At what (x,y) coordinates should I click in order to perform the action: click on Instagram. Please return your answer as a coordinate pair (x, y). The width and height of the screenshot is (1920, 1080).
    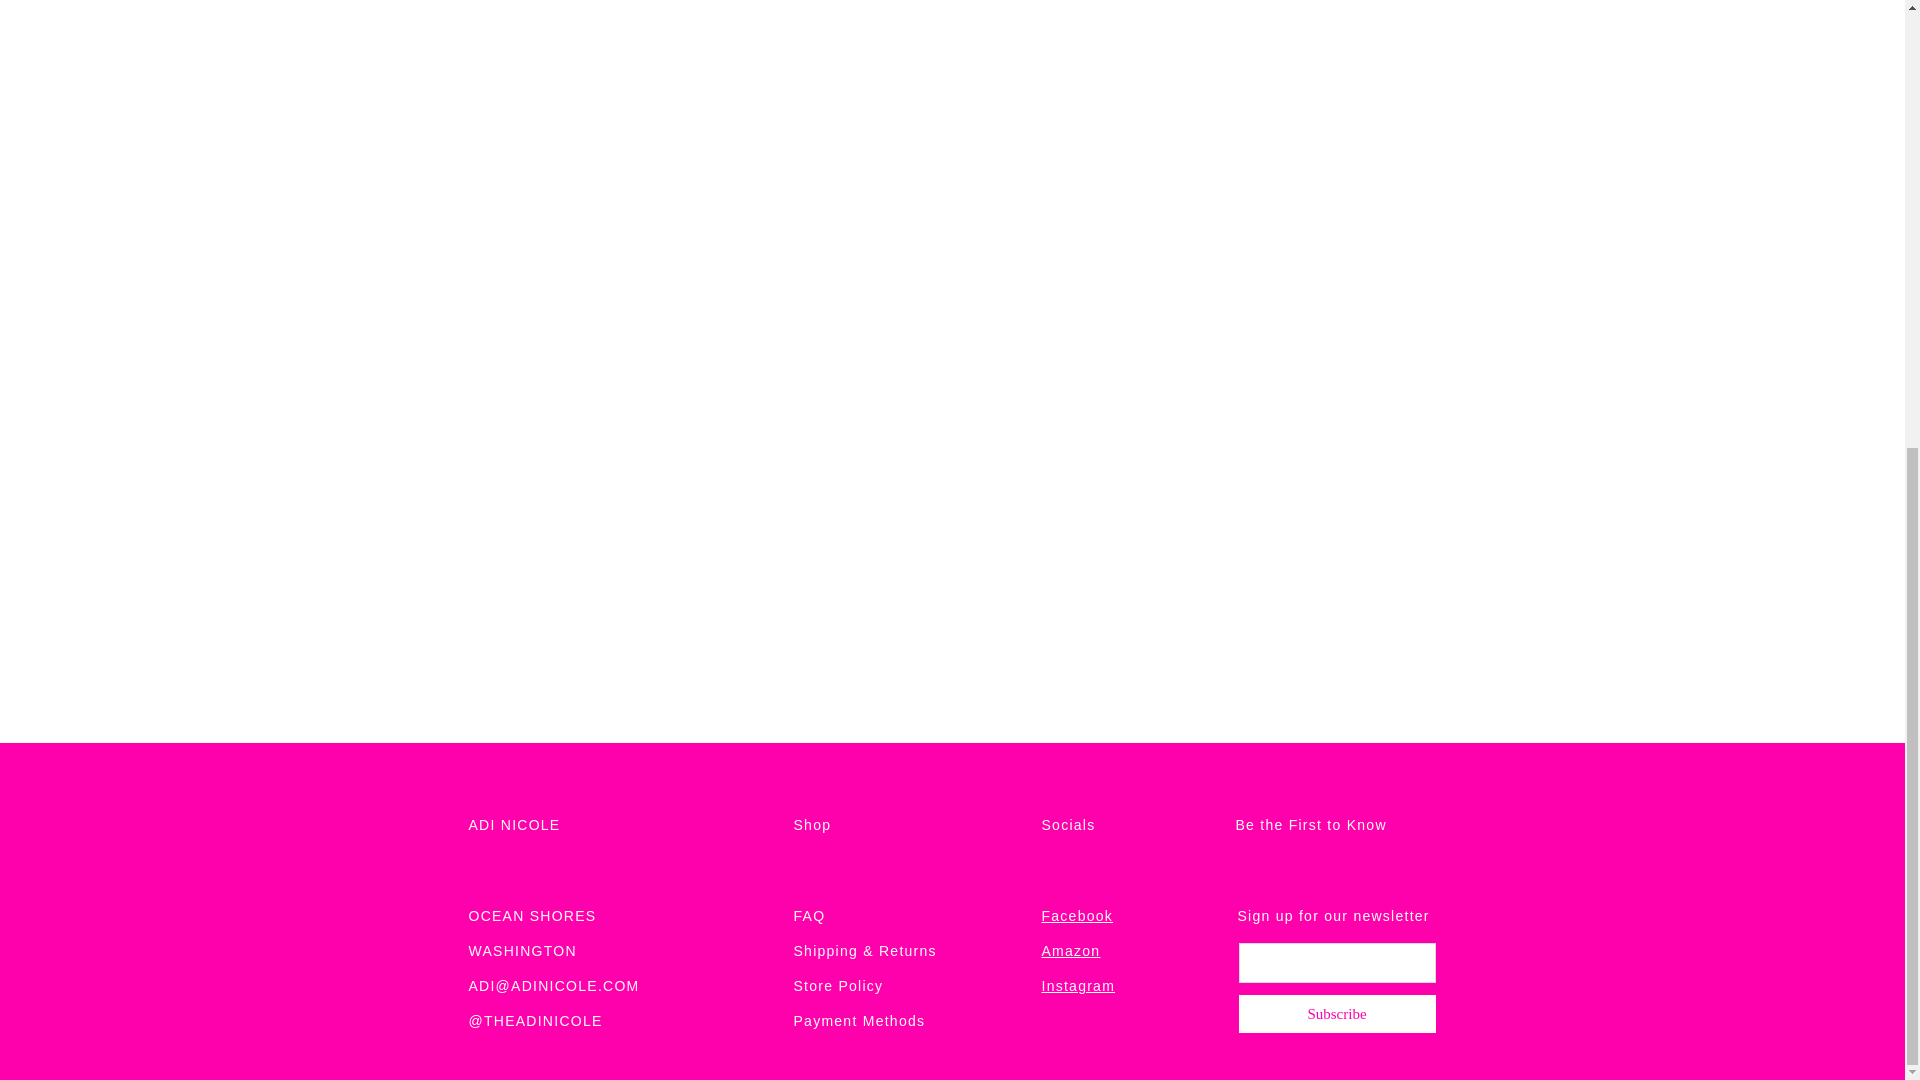
    Looking at the image, I should click on (1078, 986).